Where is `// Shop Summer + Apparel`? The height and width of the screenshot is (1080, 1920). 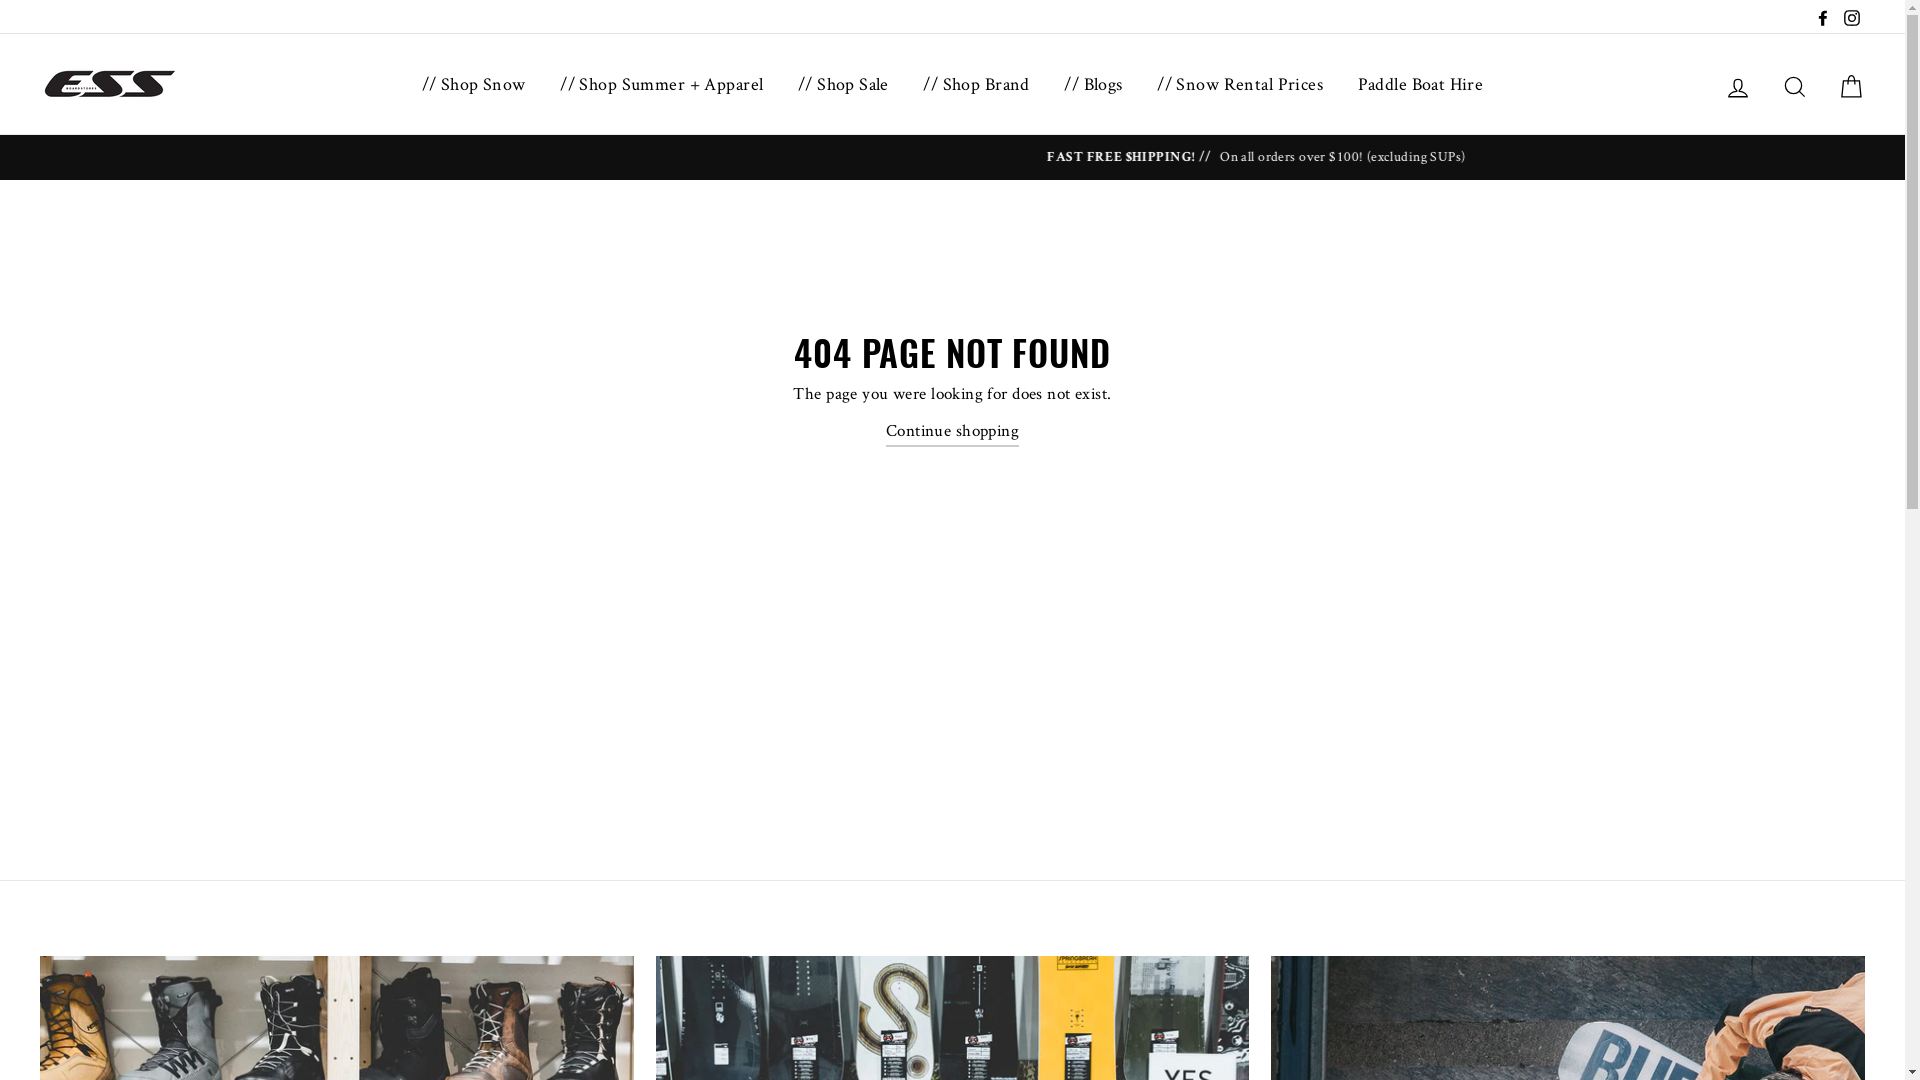 // Shop Summer + Apparel is located at coordinates (662, 84).